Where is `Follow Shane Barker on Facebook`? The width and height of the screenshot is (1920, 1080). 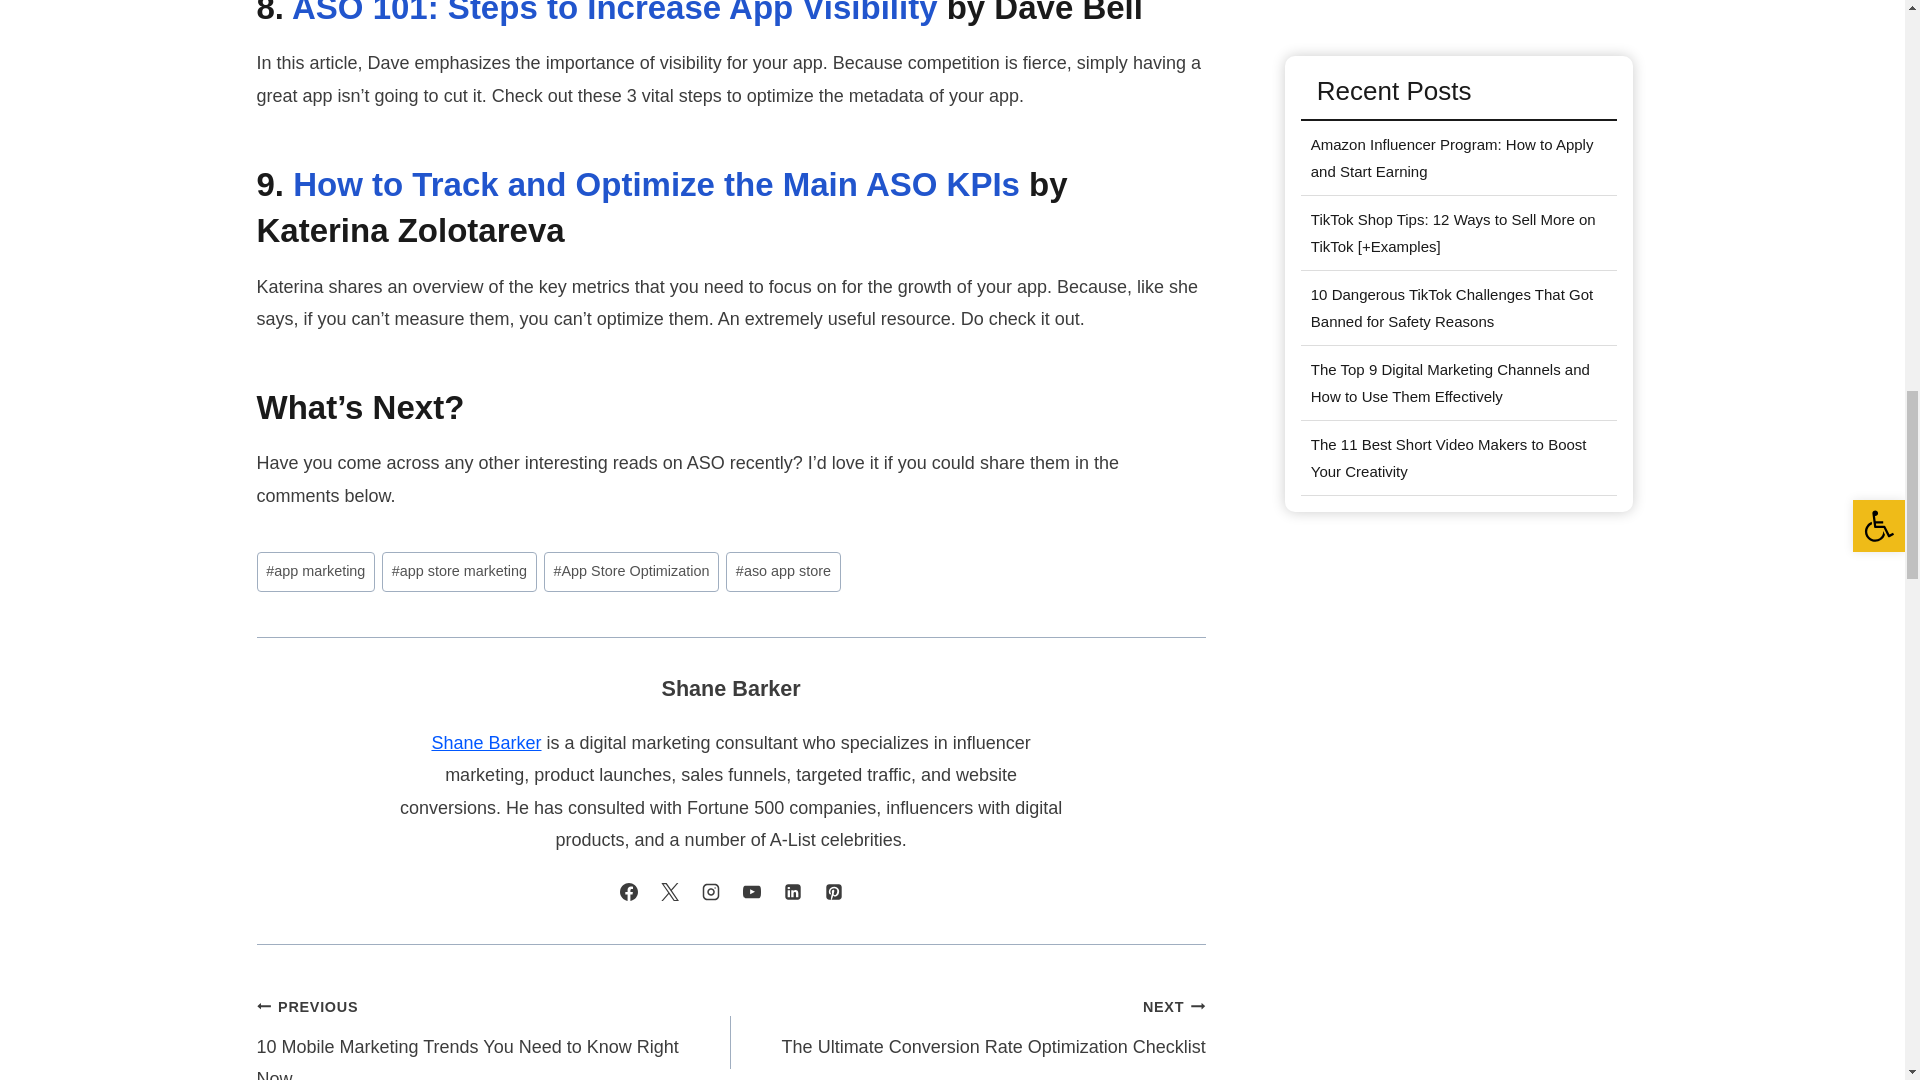
Follow Shane Barker on Facebook is located at coordinates (628, 892).